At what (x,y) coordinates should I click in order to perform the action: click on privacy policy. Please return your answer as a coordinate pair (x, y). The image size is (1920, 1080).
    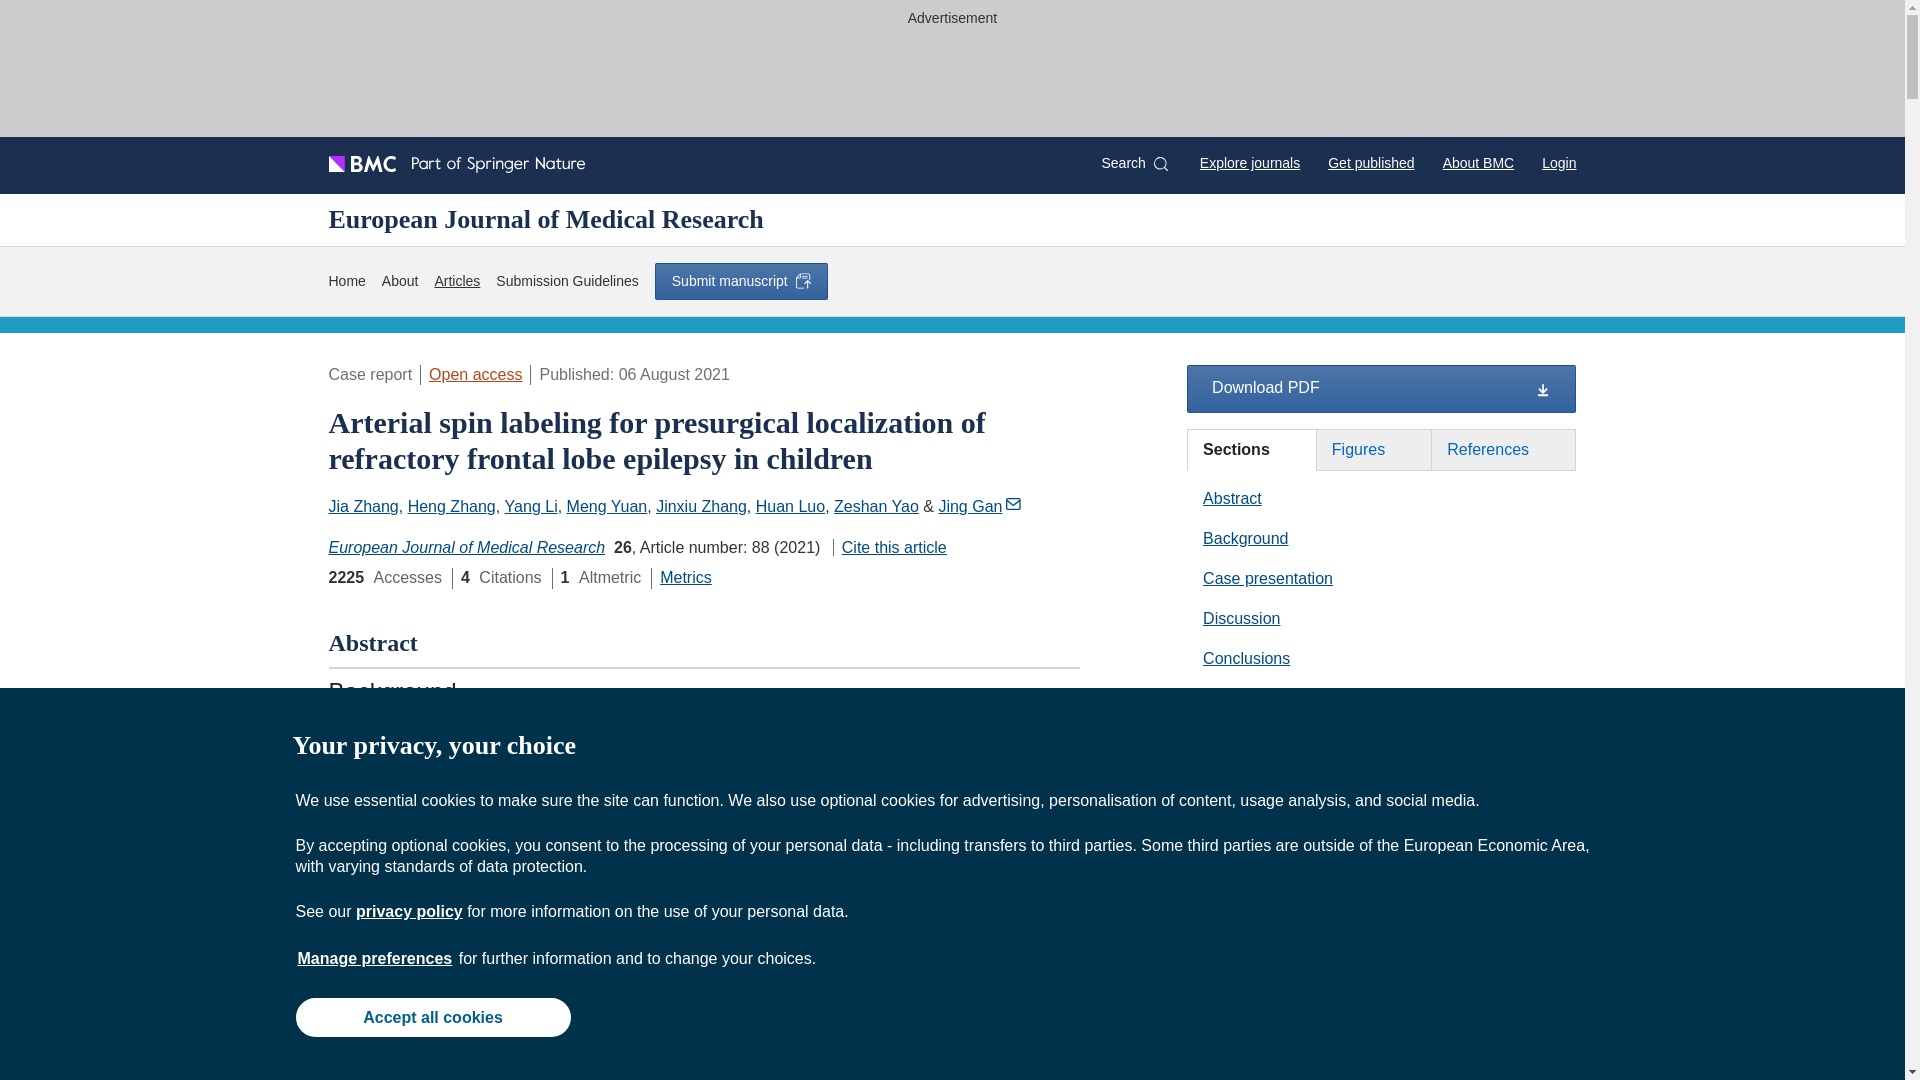
    Looking at the image, I should click on (408, 911).